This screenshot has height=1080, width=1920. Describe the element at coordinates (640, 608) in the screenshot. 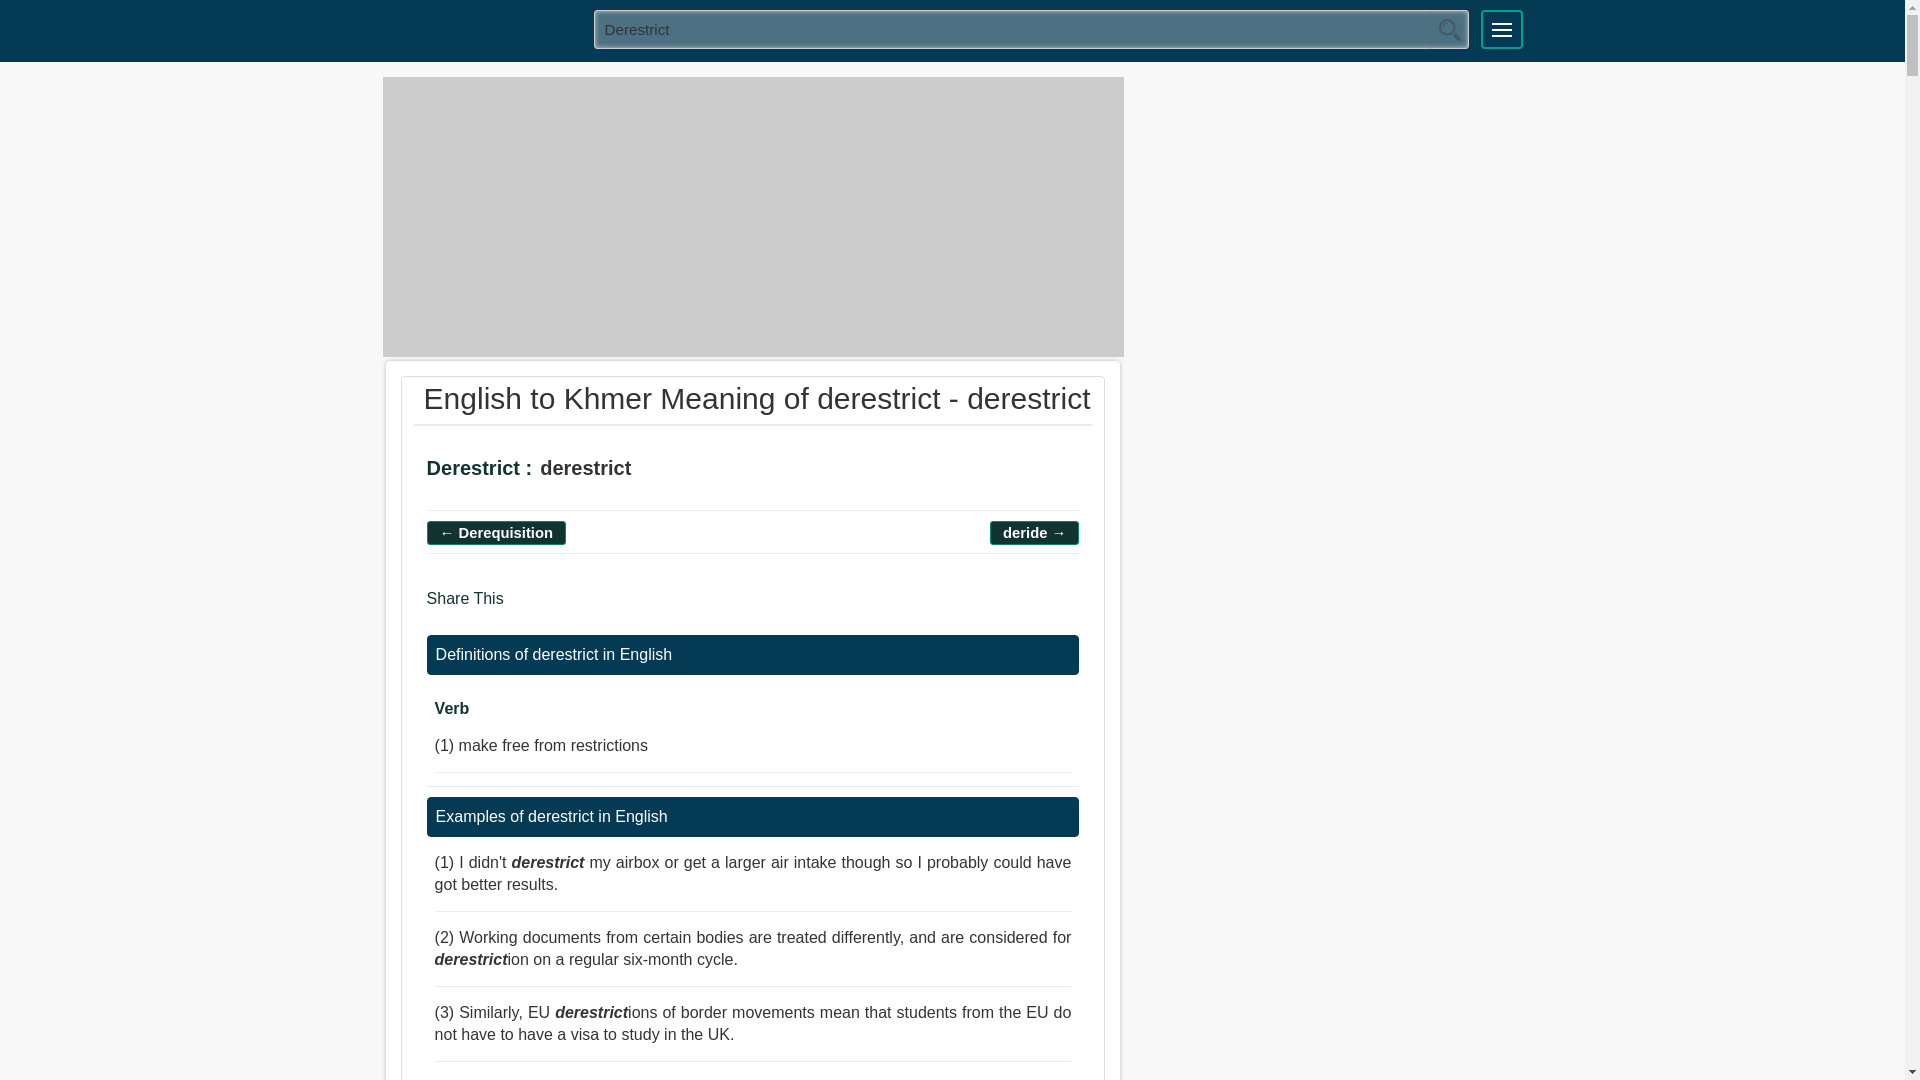

I see `More Share` at that location.